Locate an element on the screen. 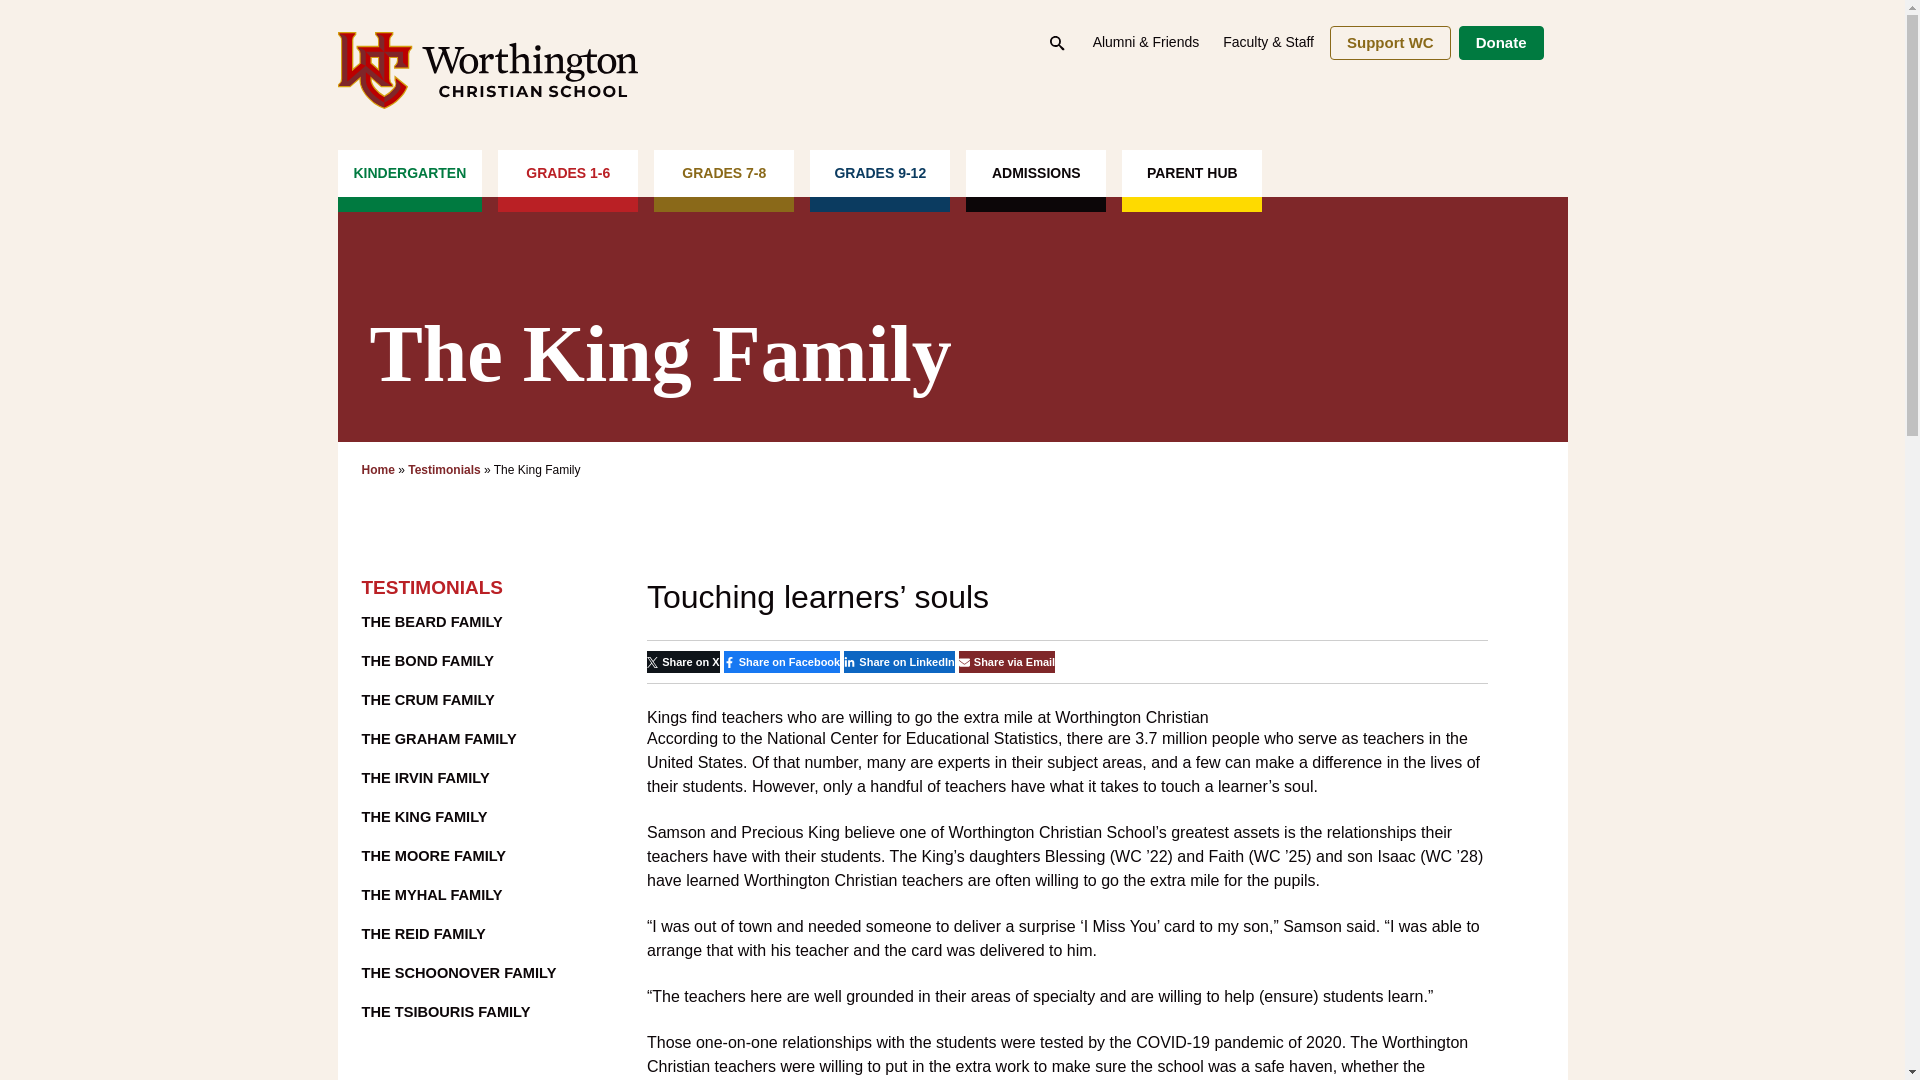  GRADES 7-8 is located at coordinates (724, 180).